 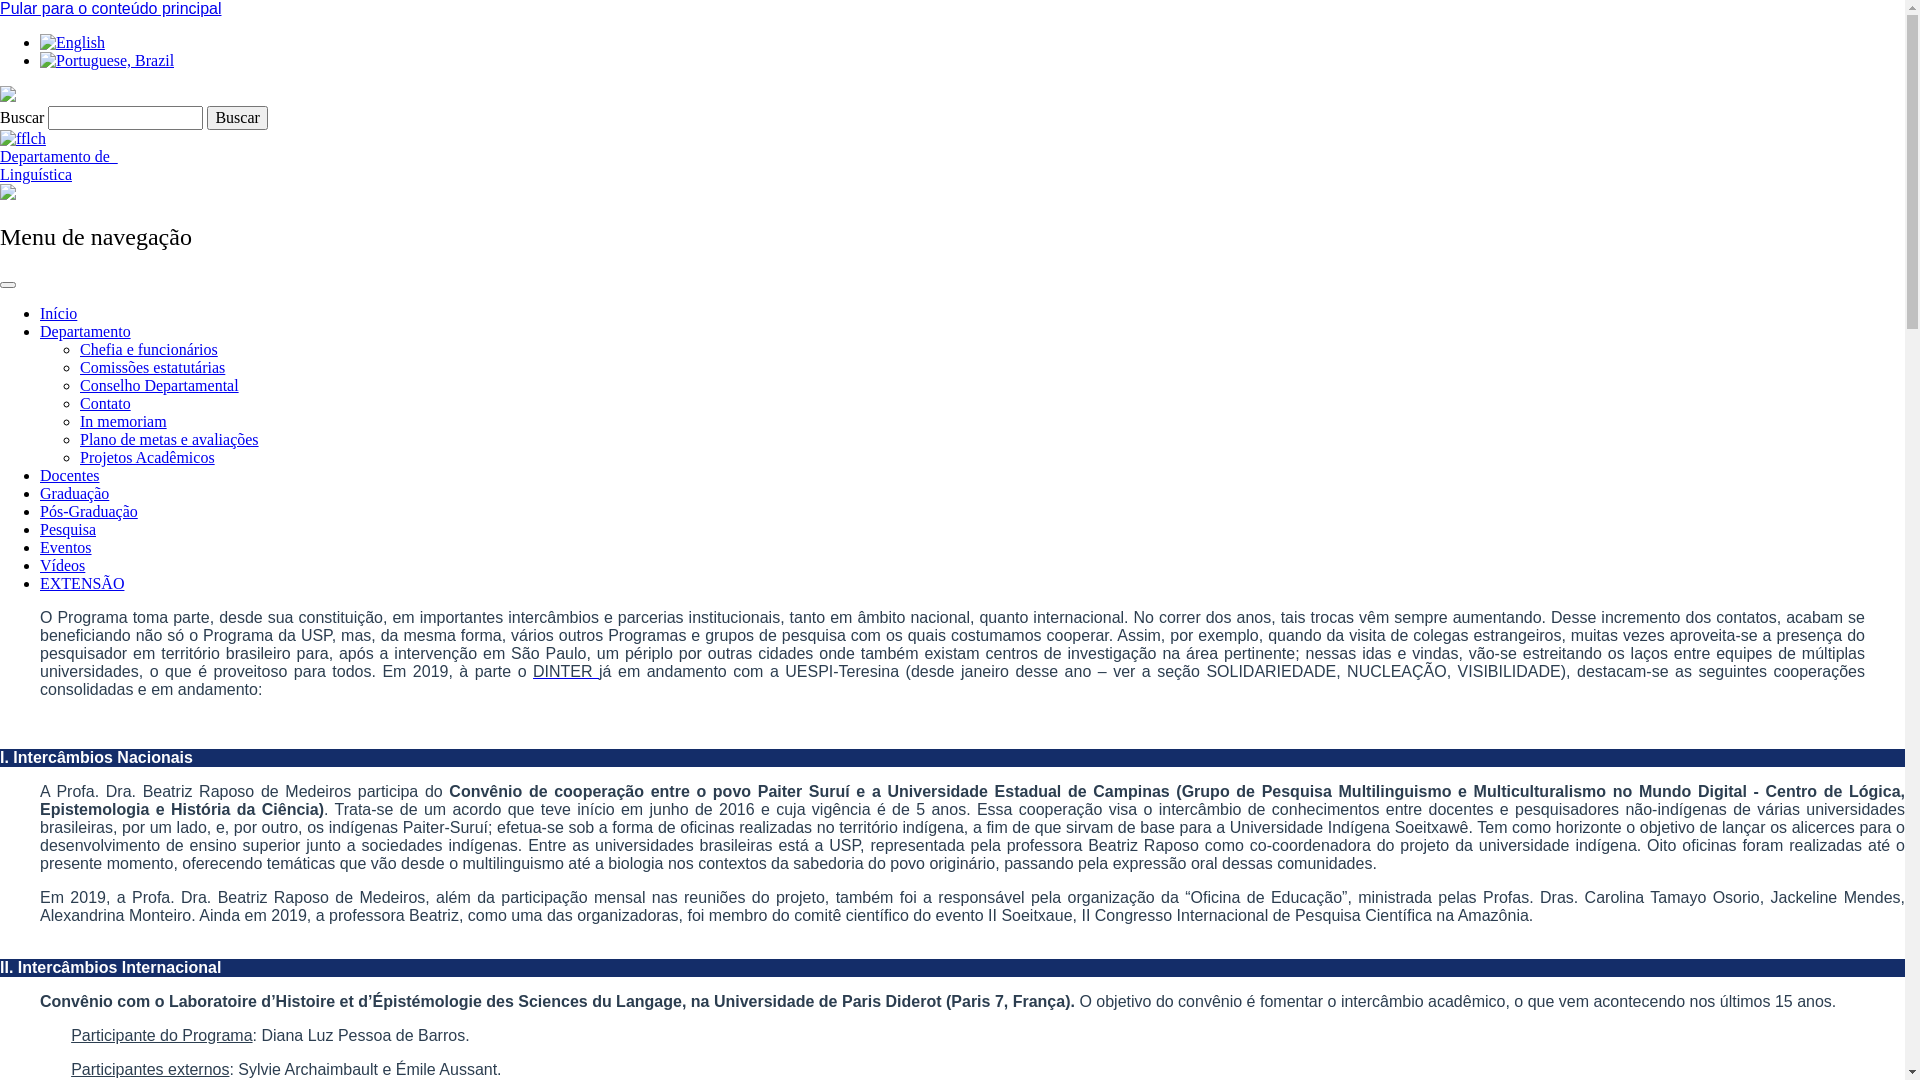 I want to click on Portuguese, Brazil, so click(x=107, y=61).